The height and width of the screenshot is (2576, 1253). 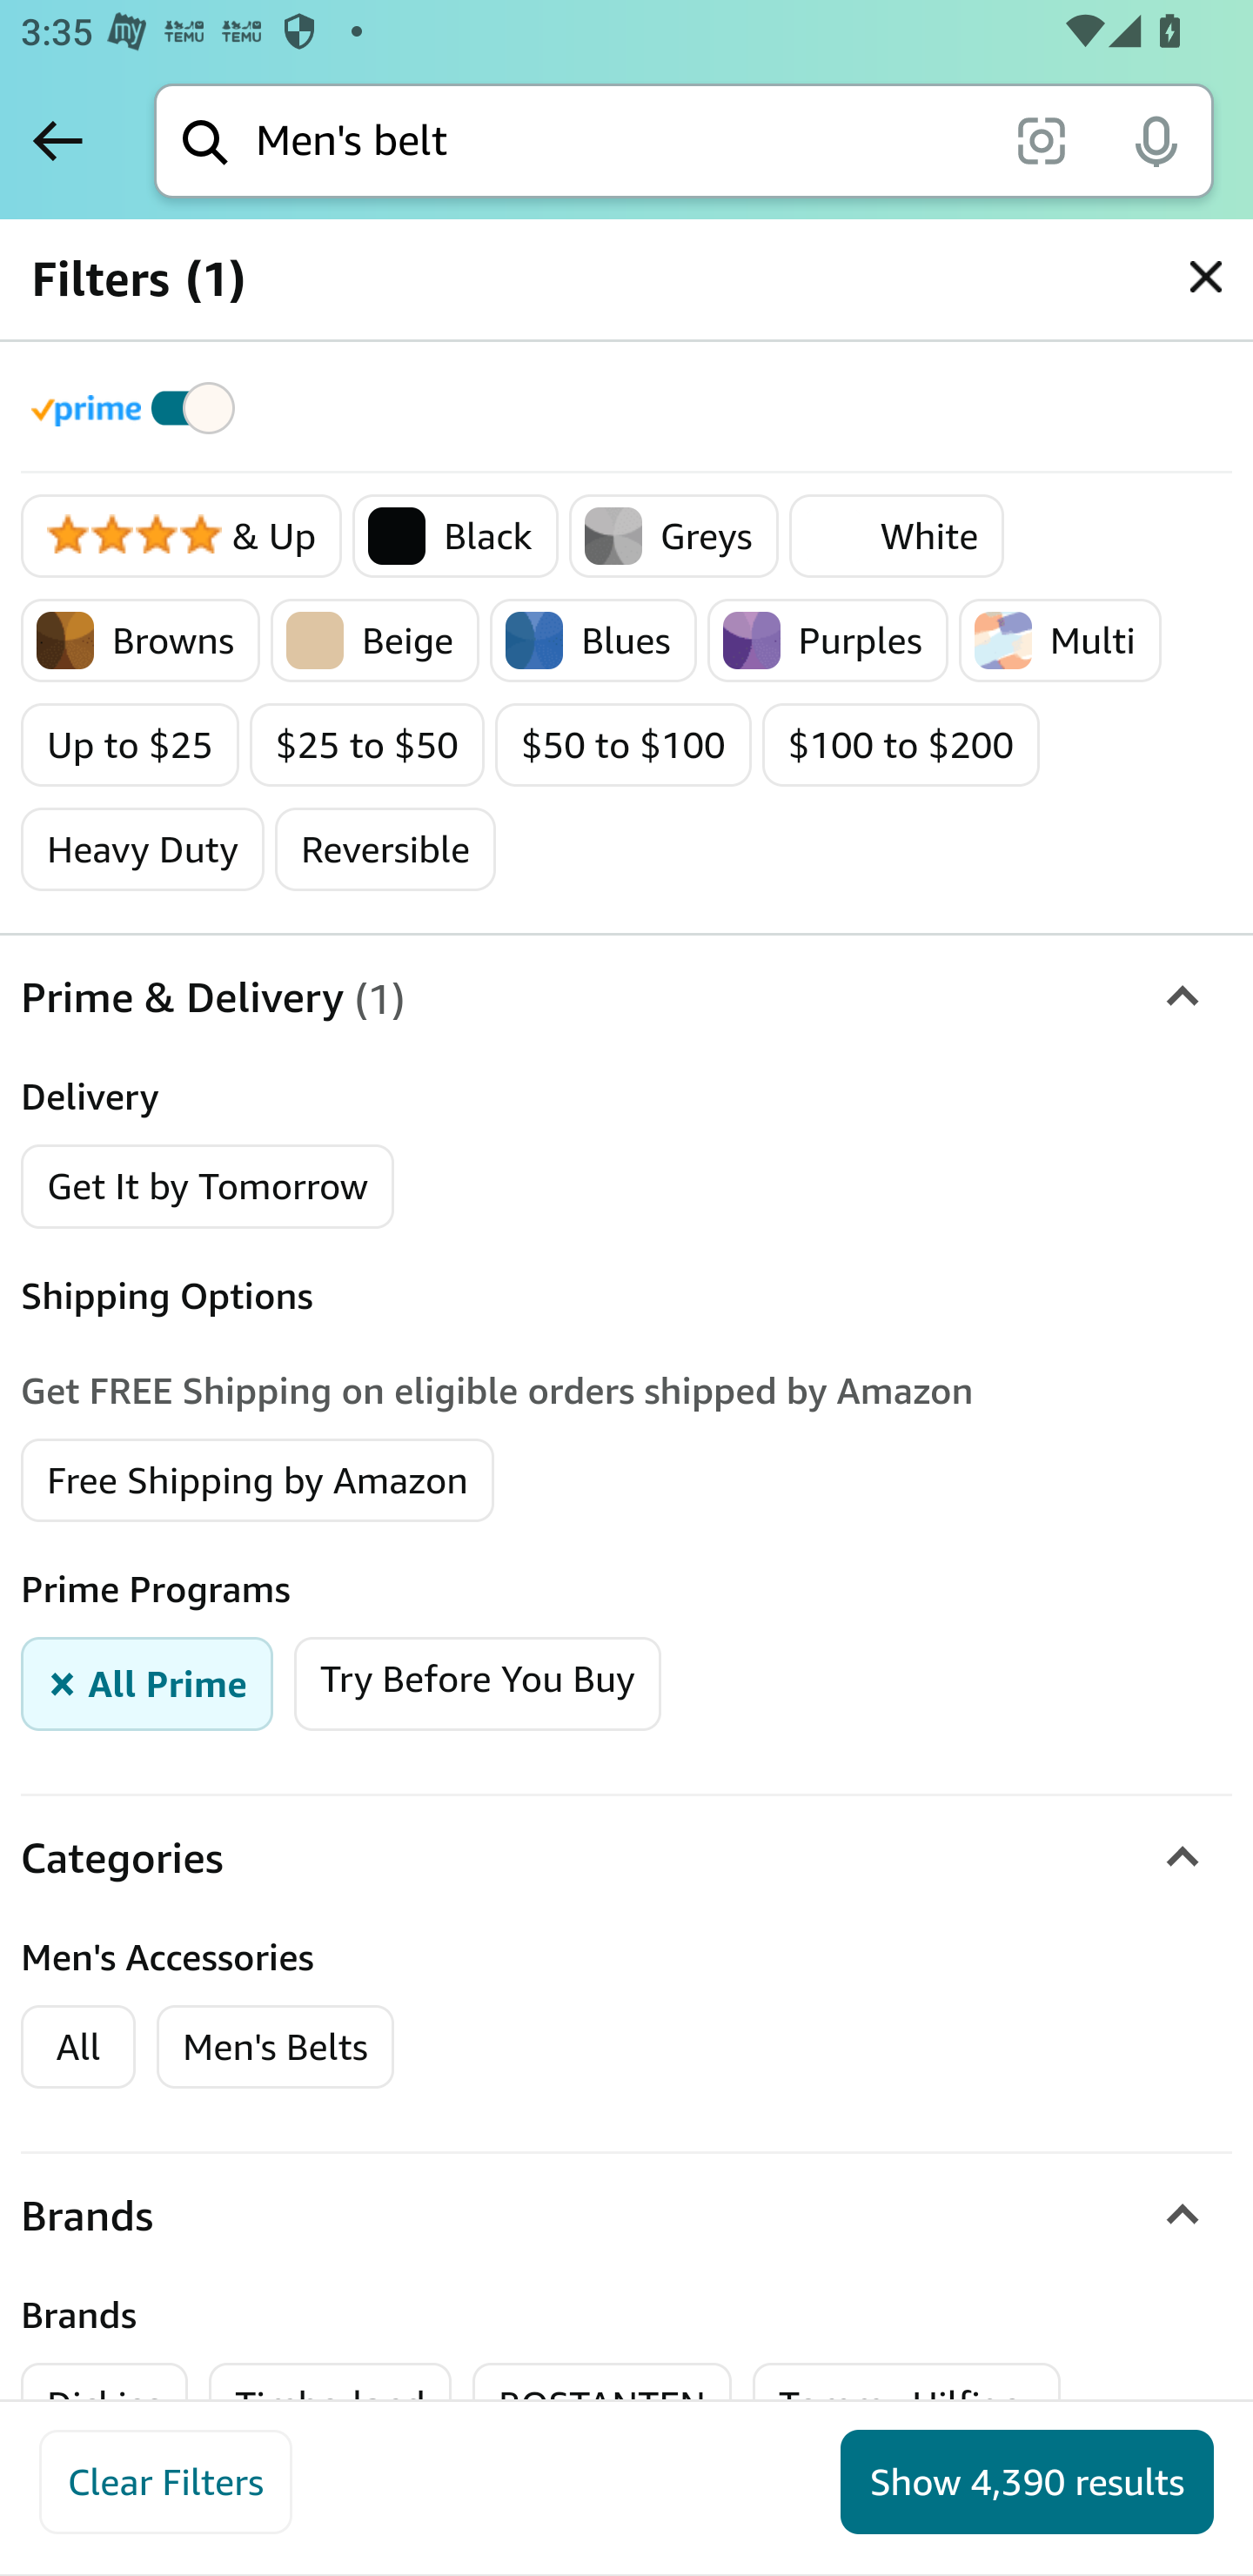 I want to click on Black Black Black Black, so click(x=455, y=537).